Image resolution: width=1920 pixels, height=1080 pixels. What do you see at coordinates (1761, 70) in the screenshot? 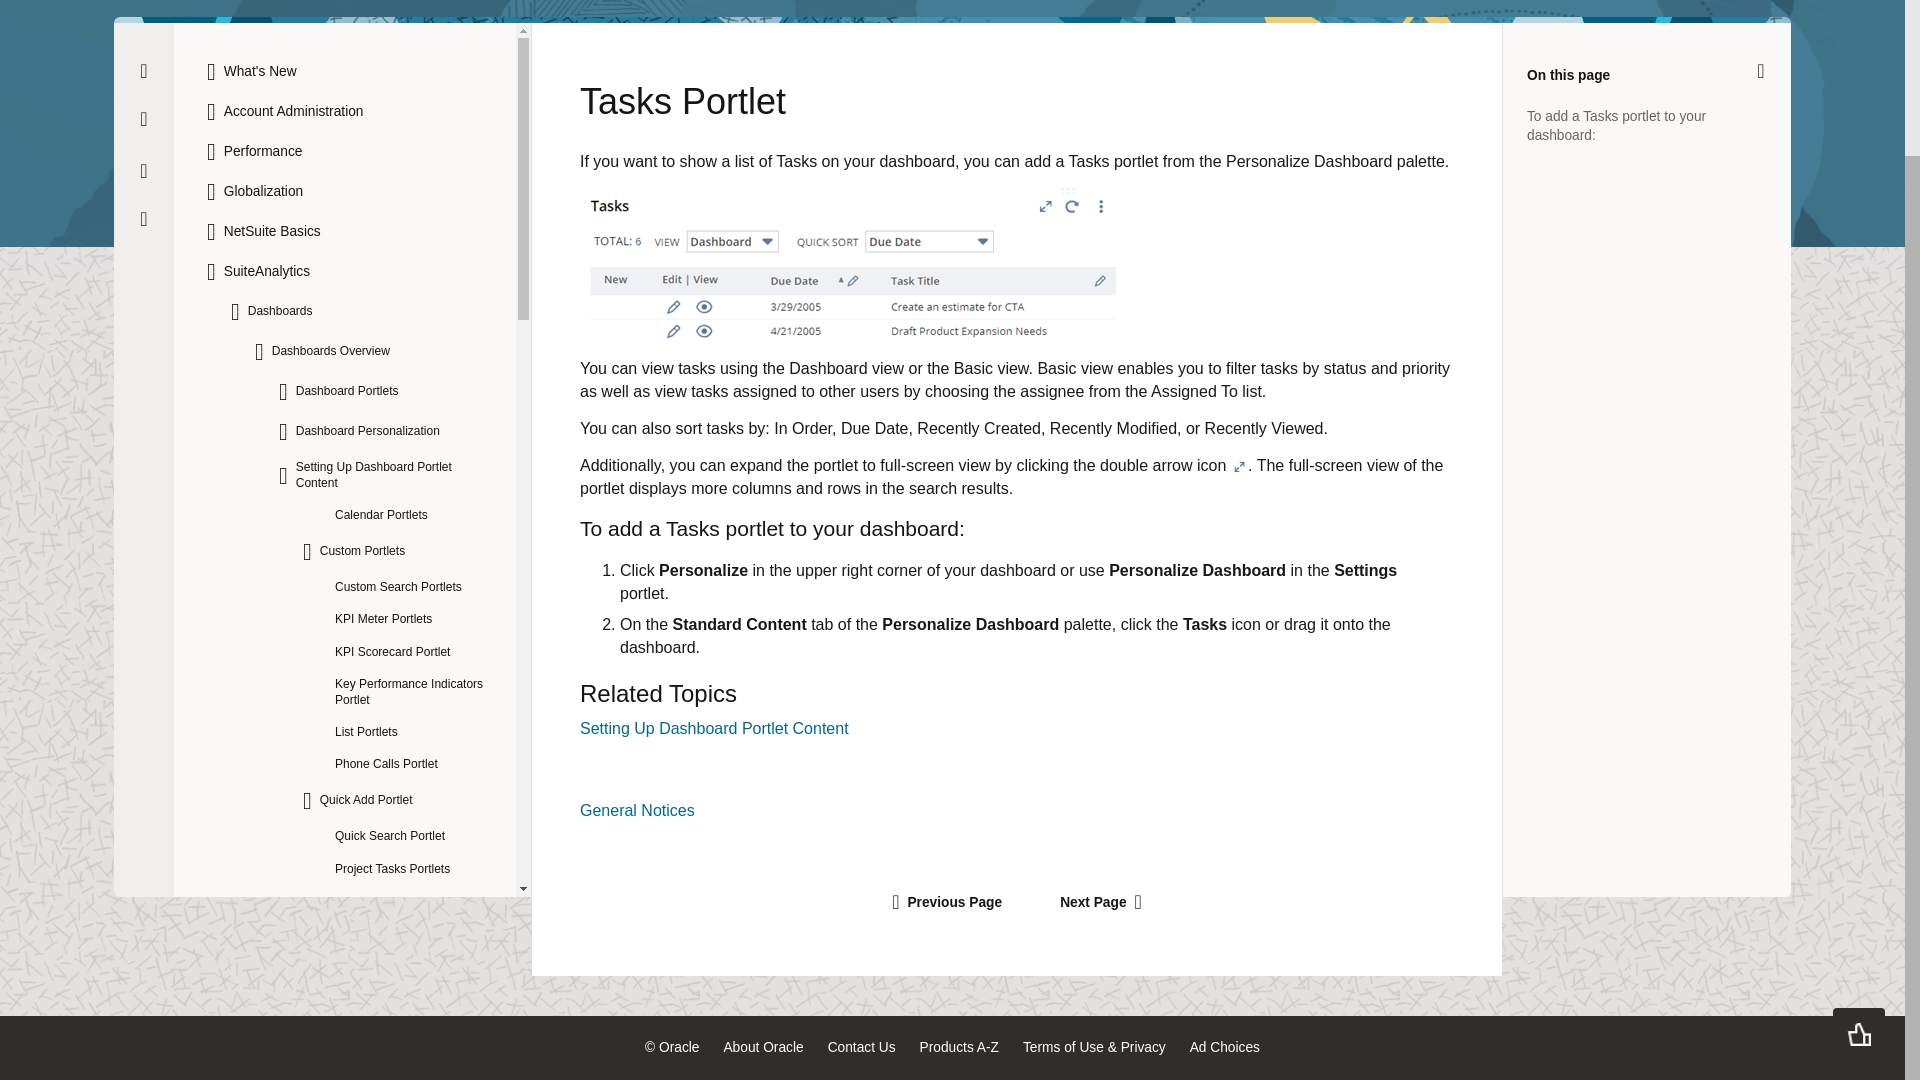
I see `Close` at bounding box center [1761, 70].